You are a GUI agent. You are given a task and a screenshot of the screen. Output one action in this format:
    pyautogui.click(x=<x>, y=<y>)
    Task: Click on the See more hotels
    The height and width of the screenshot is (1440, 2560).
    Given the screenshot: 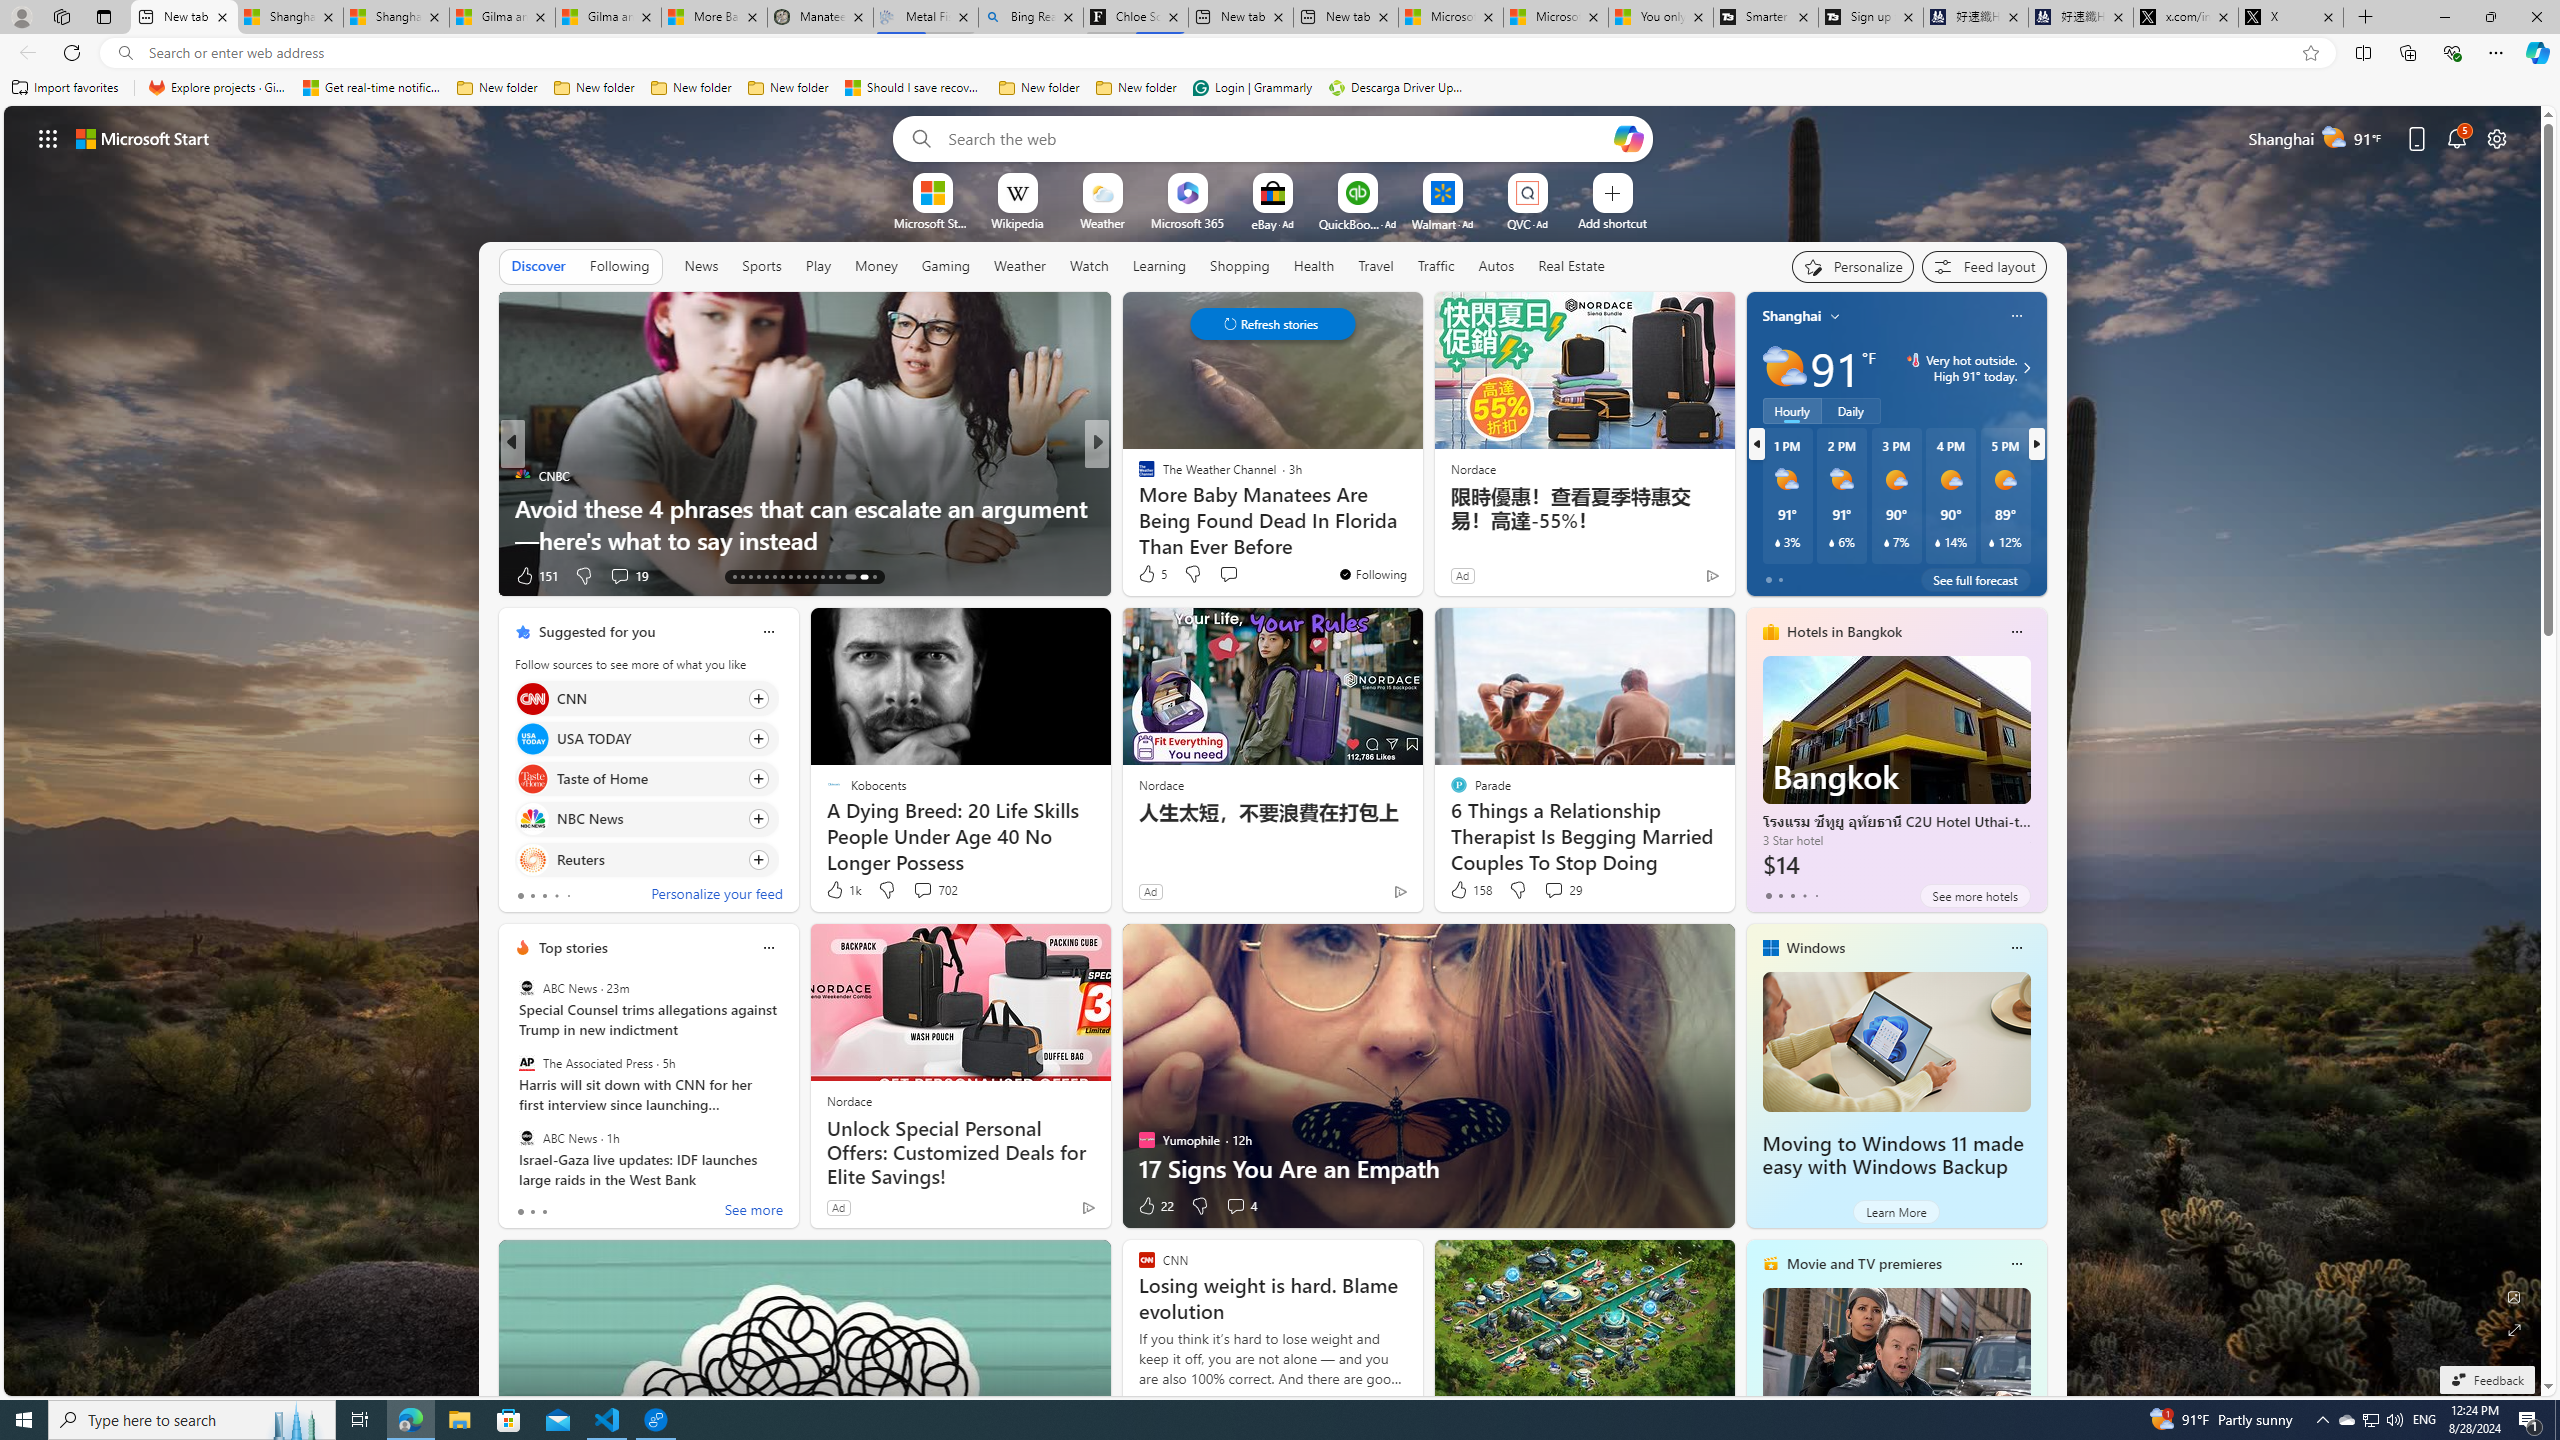 What is the action you would take?
    pyautogui.click(x=1975, y=896)
    